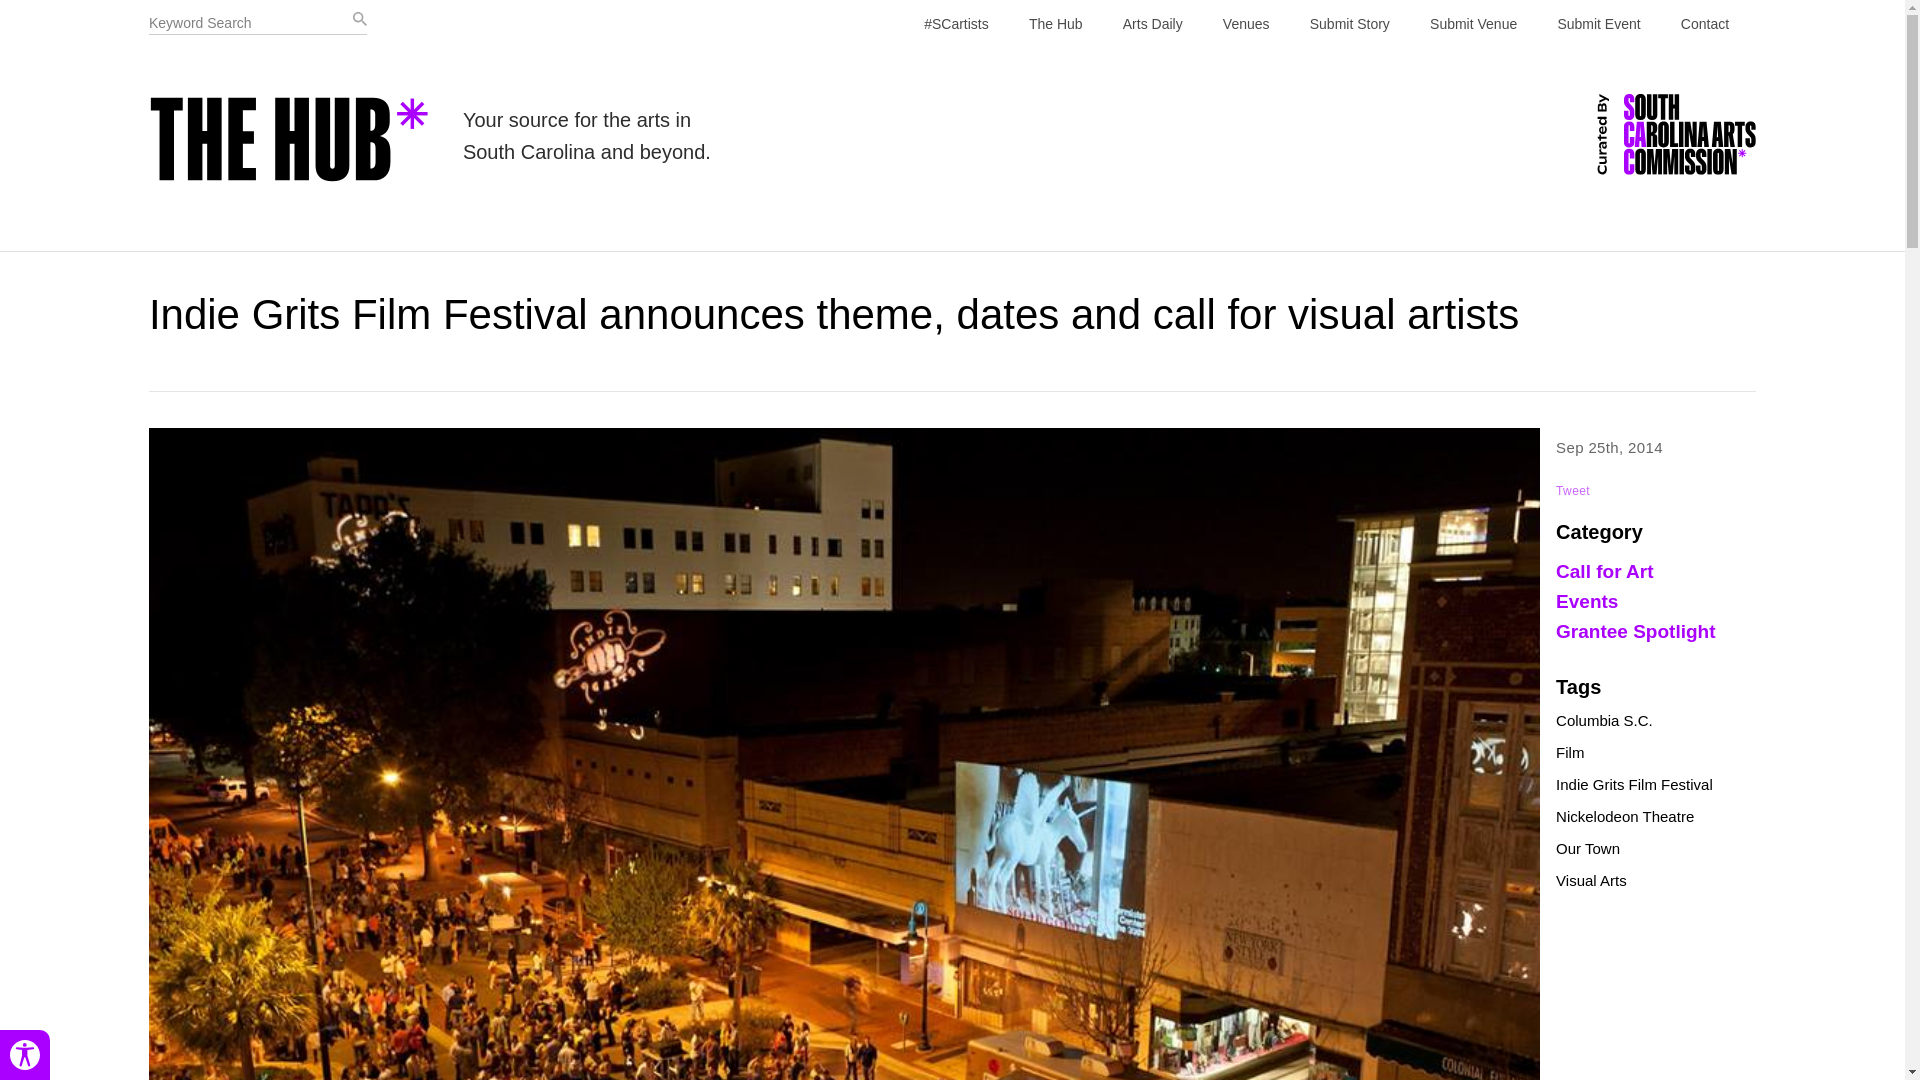 Image resolution: width=1920 pixels, height=1080 pixels. Describe the element at coordinates (1588, 848) in the screenshot. I see `Our Town` at that location.